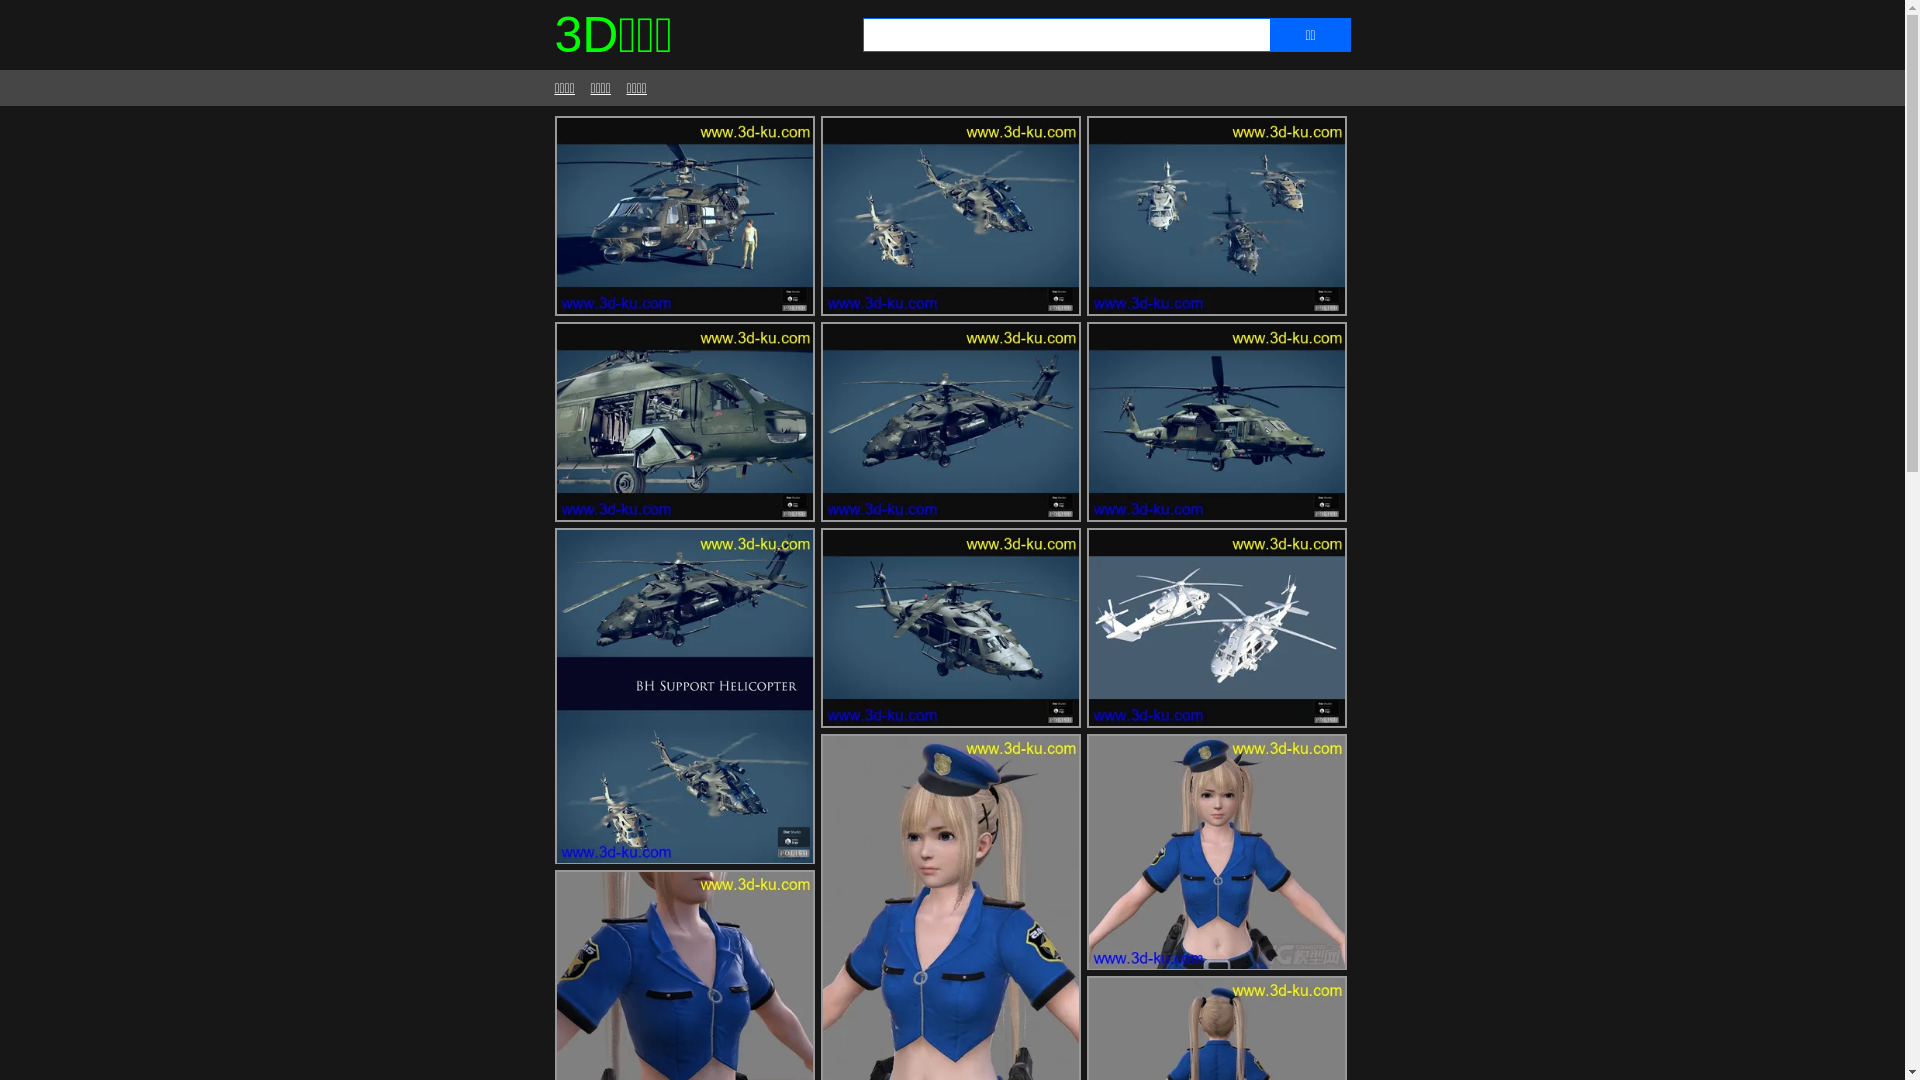 This screenshot has width=1920, height=1080. I want to click on BH Support Helicopter, so click(1216, 628).